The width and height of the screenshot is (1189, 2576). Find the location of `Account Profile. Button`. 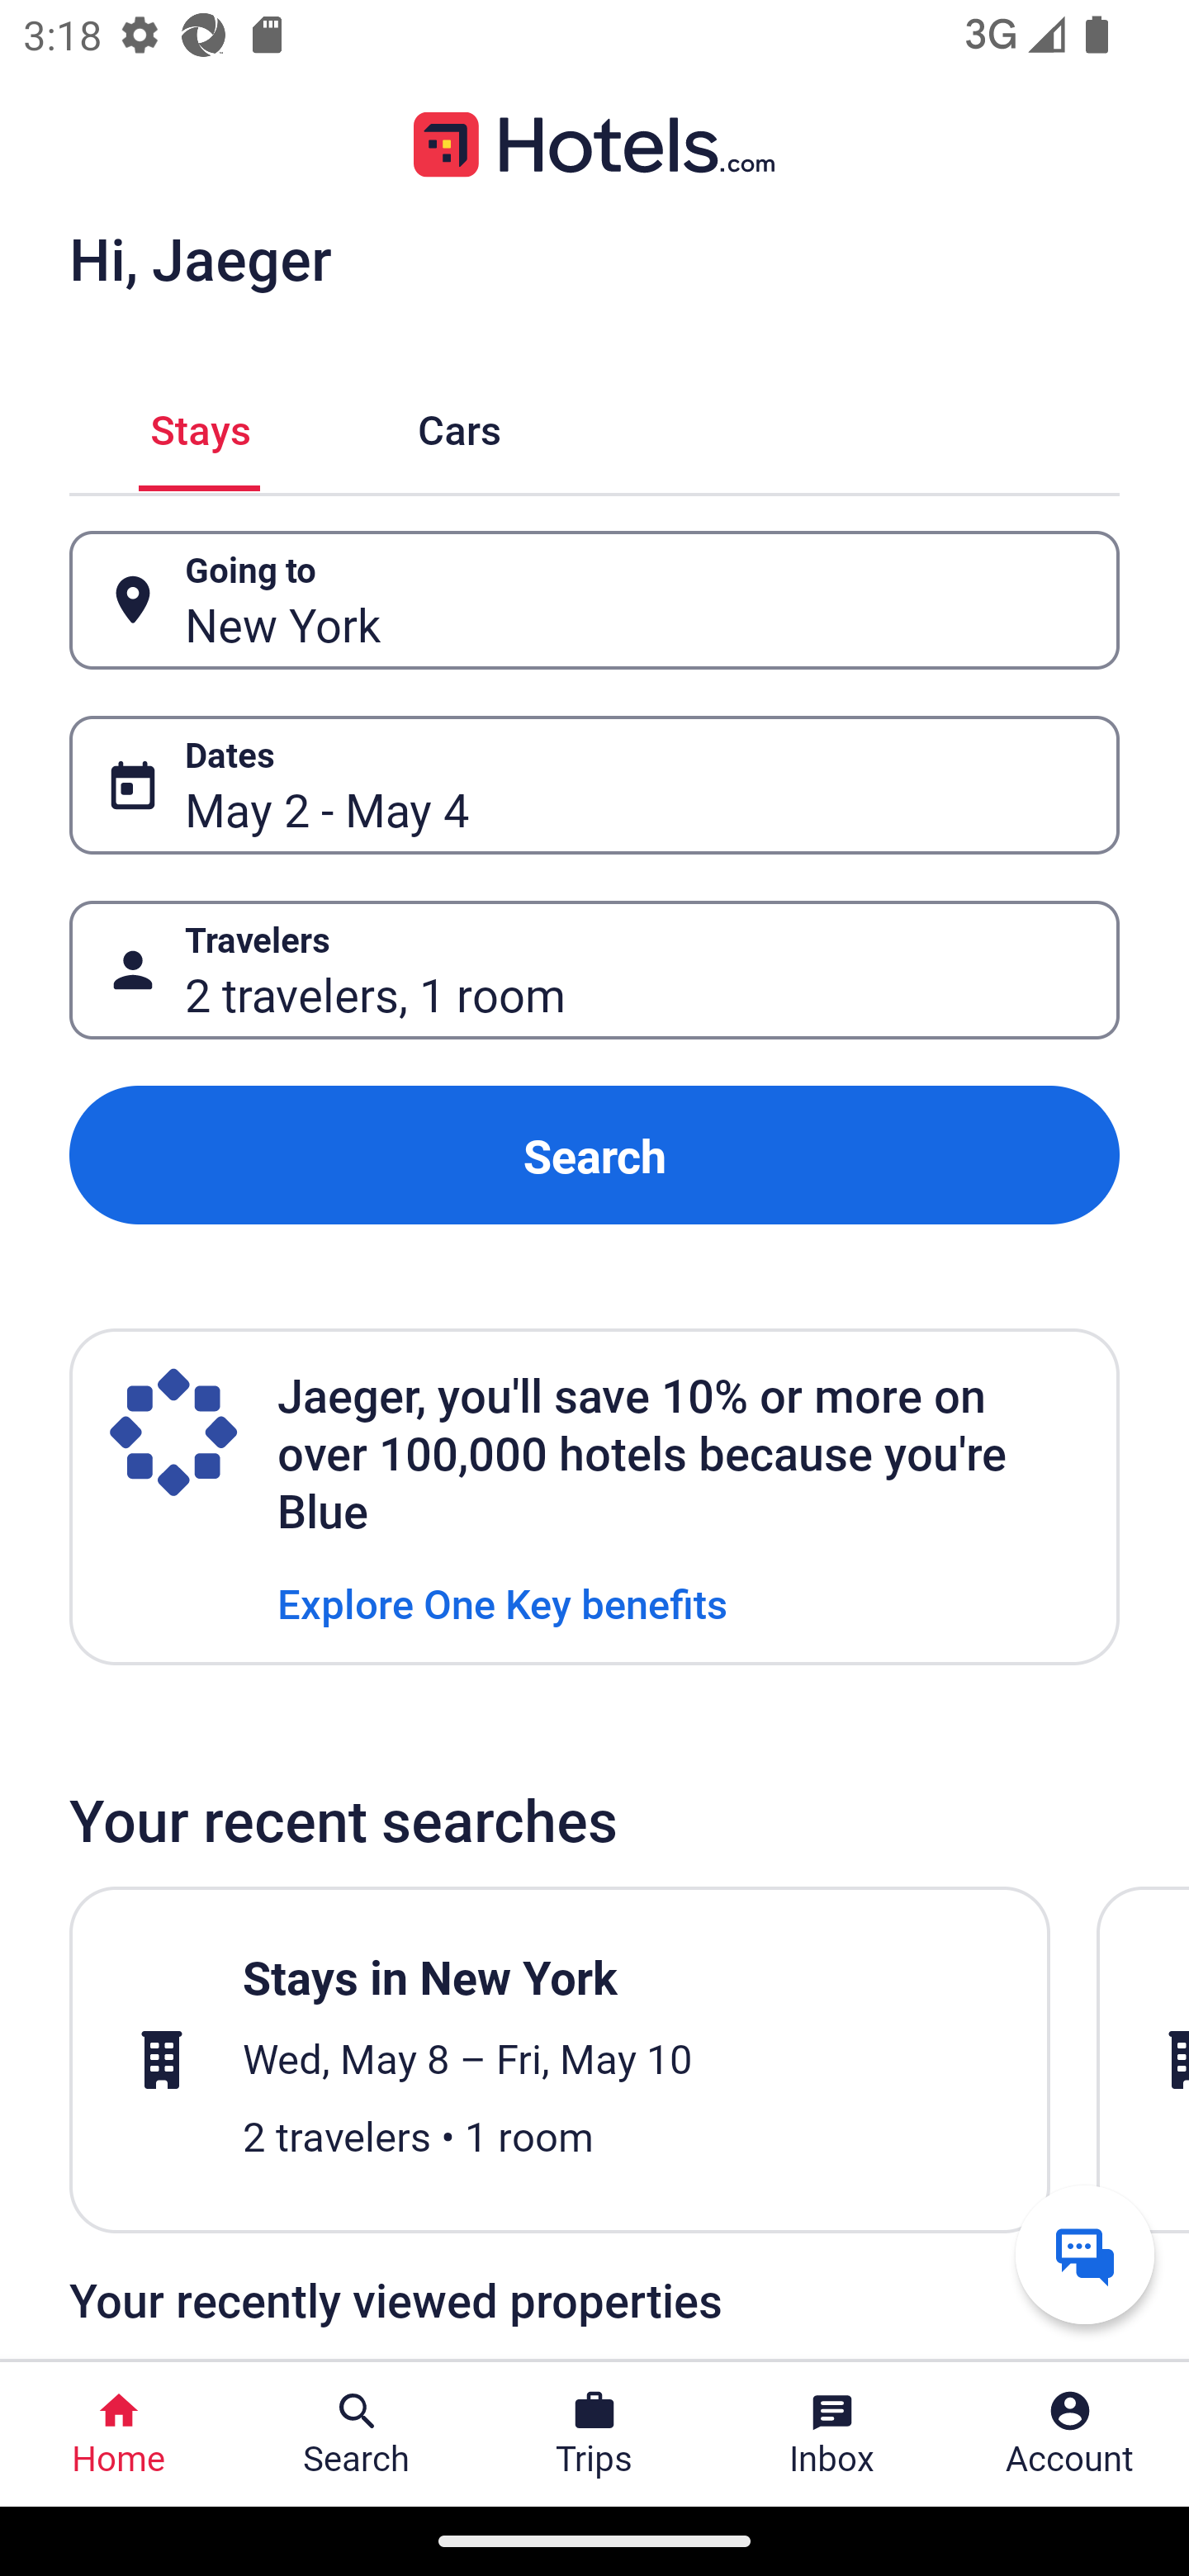

Account Profile. Button is located at coordinates (1070, 2434).